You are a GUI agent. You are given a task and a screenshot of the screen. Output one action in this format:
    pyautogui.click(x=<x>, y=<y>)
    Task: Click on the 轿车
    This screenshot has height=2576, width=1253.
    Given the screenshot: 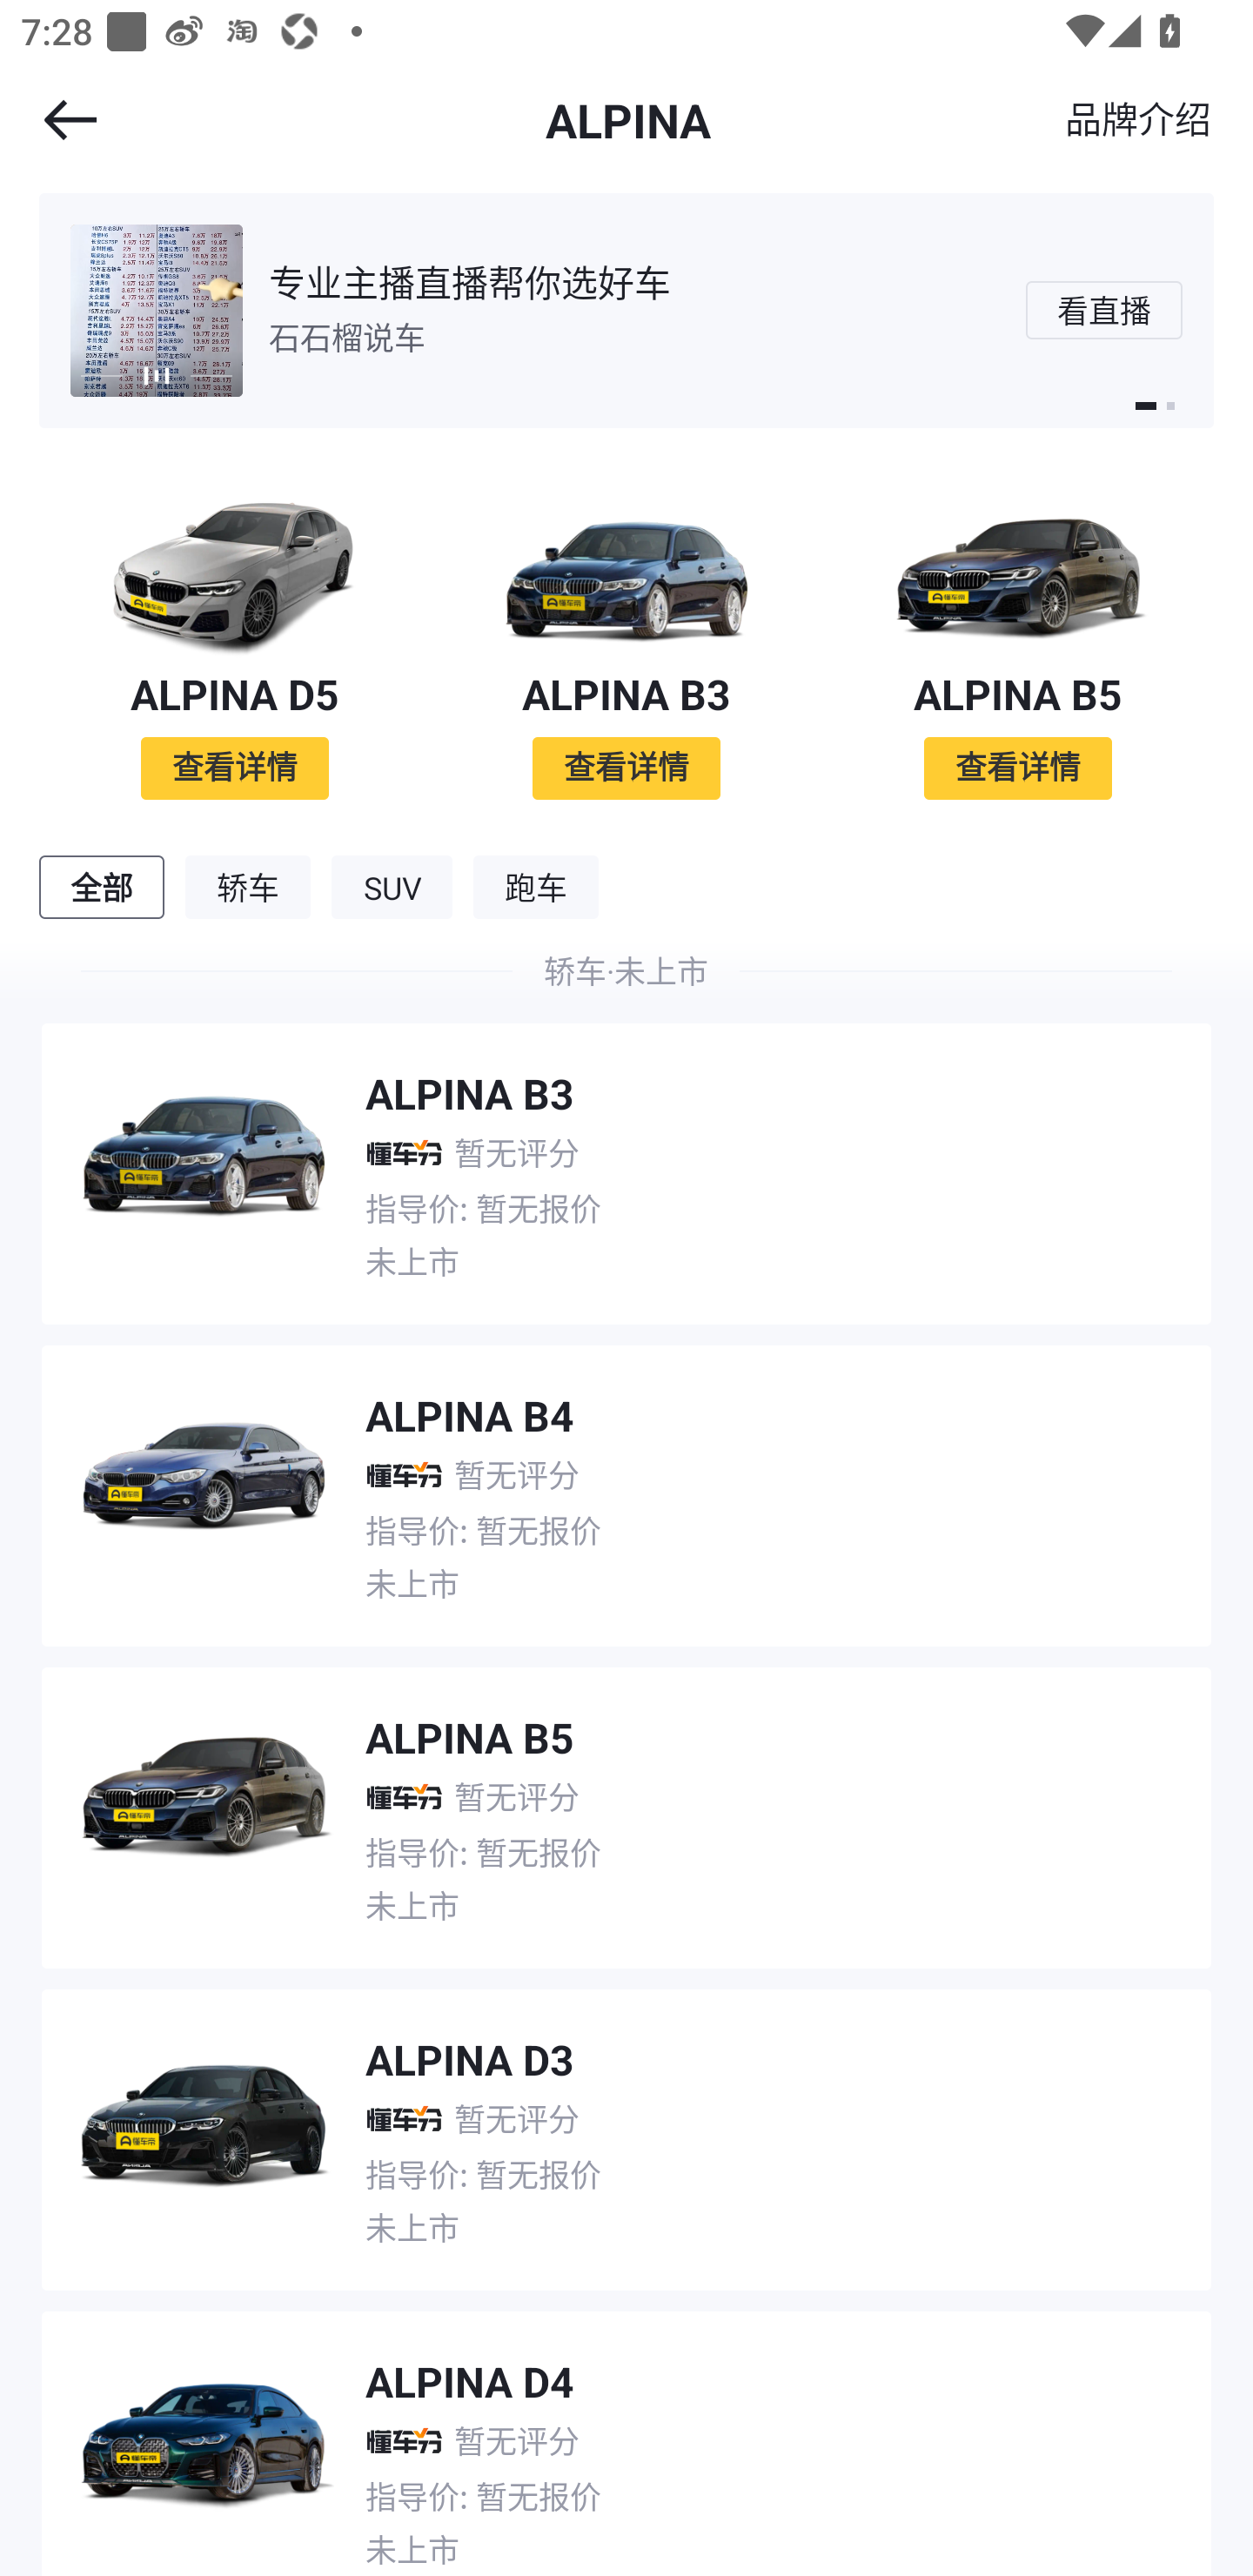 What is the action you would take?
    pyautogui.click(x=248, y=887)
    